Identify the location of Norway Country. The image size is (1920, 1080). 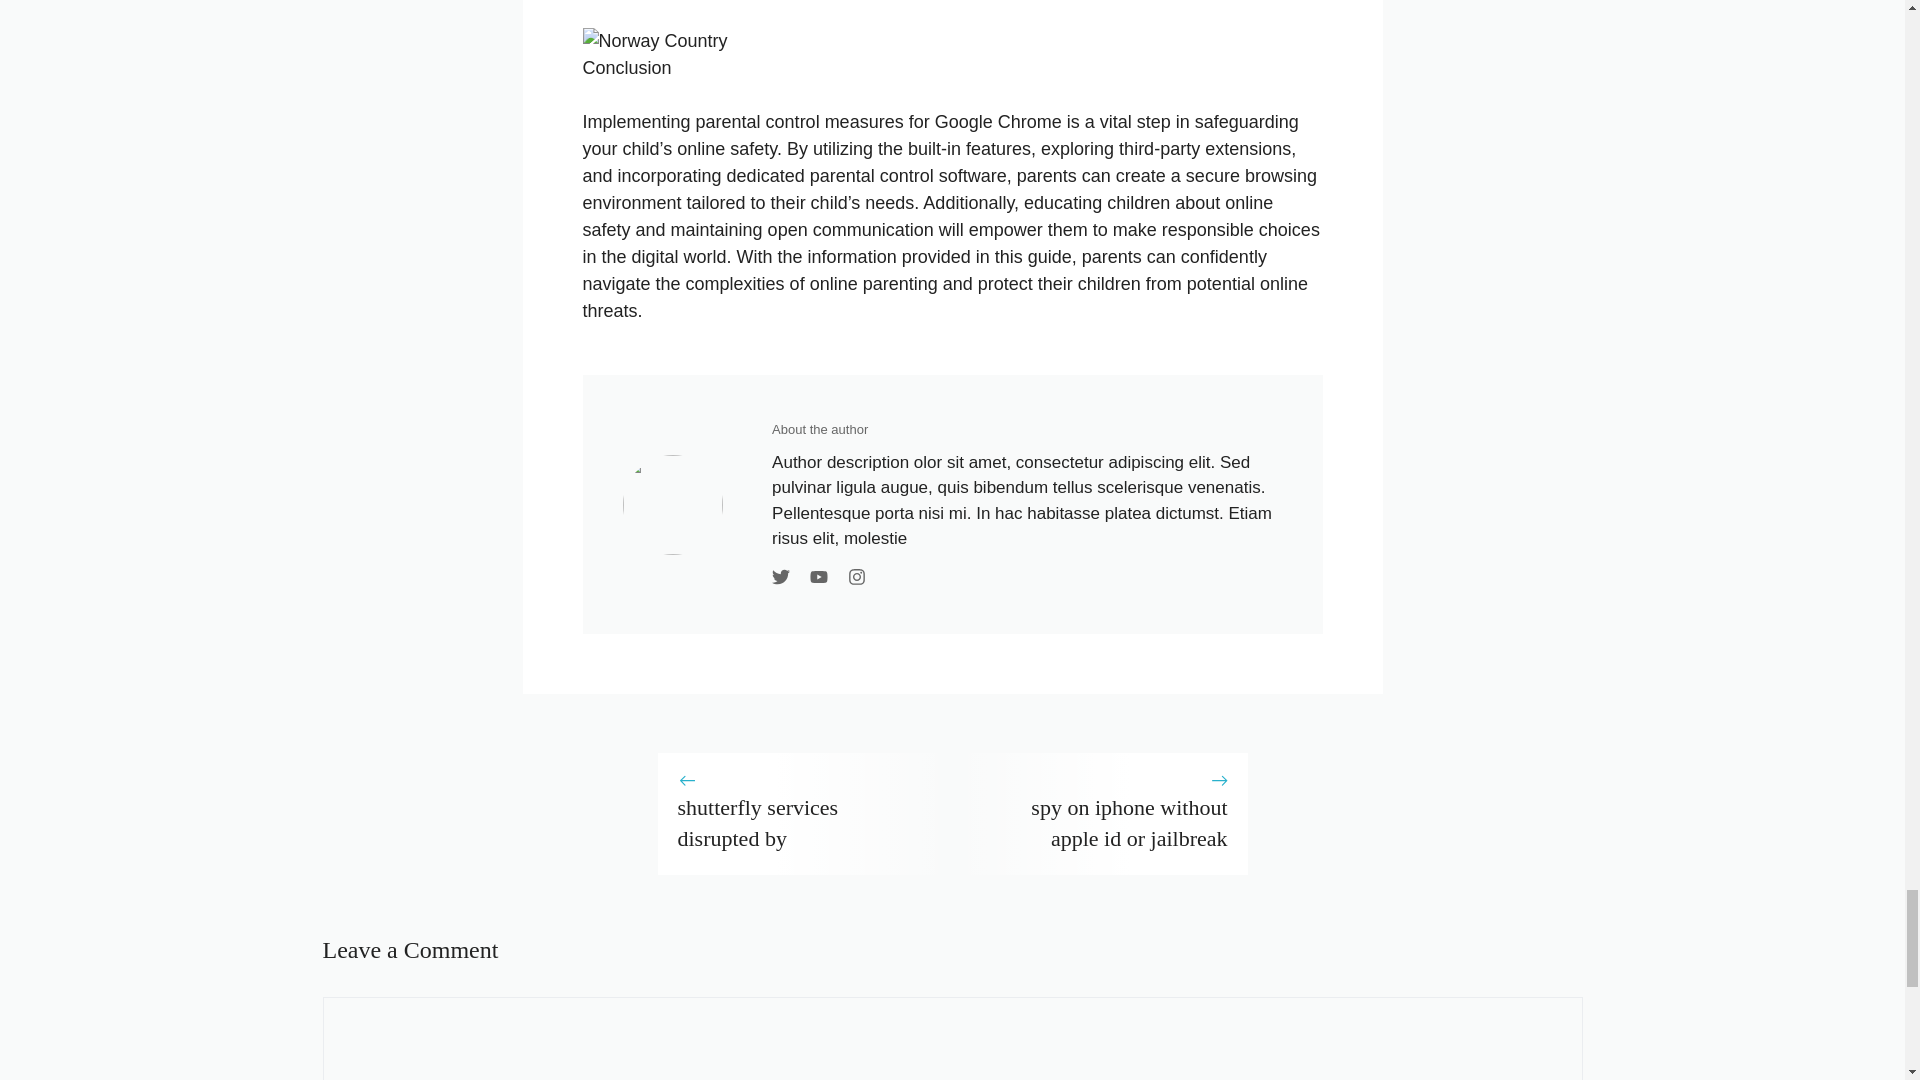
(654, 42).